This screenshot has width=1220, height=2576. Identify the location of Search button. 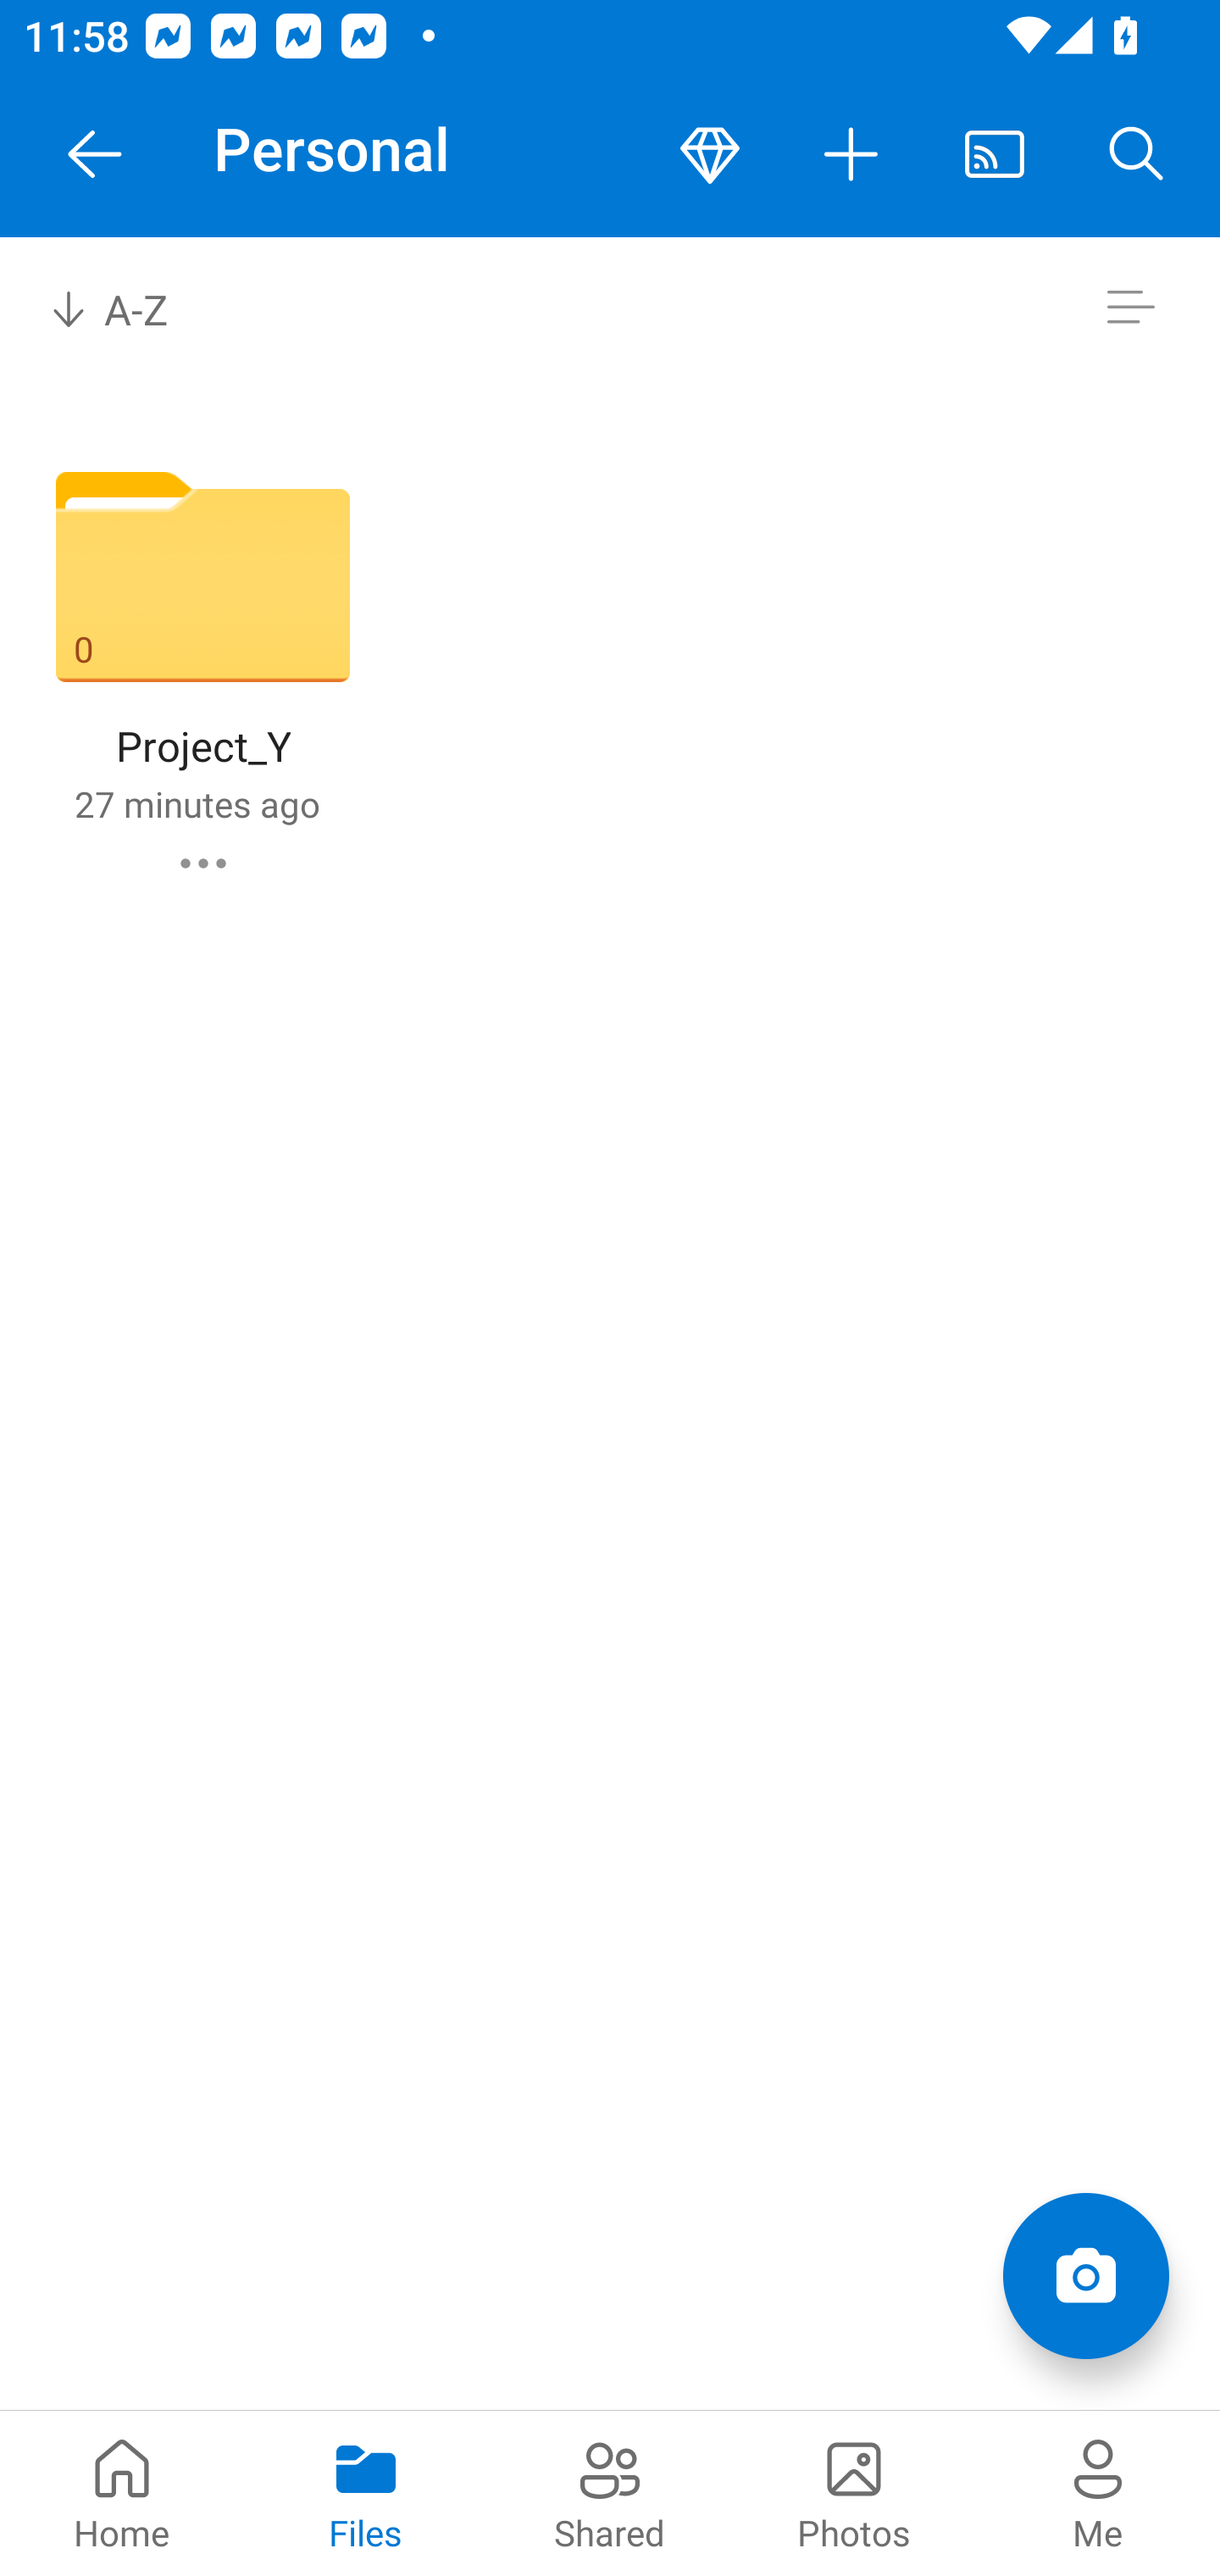
(1137, 154).